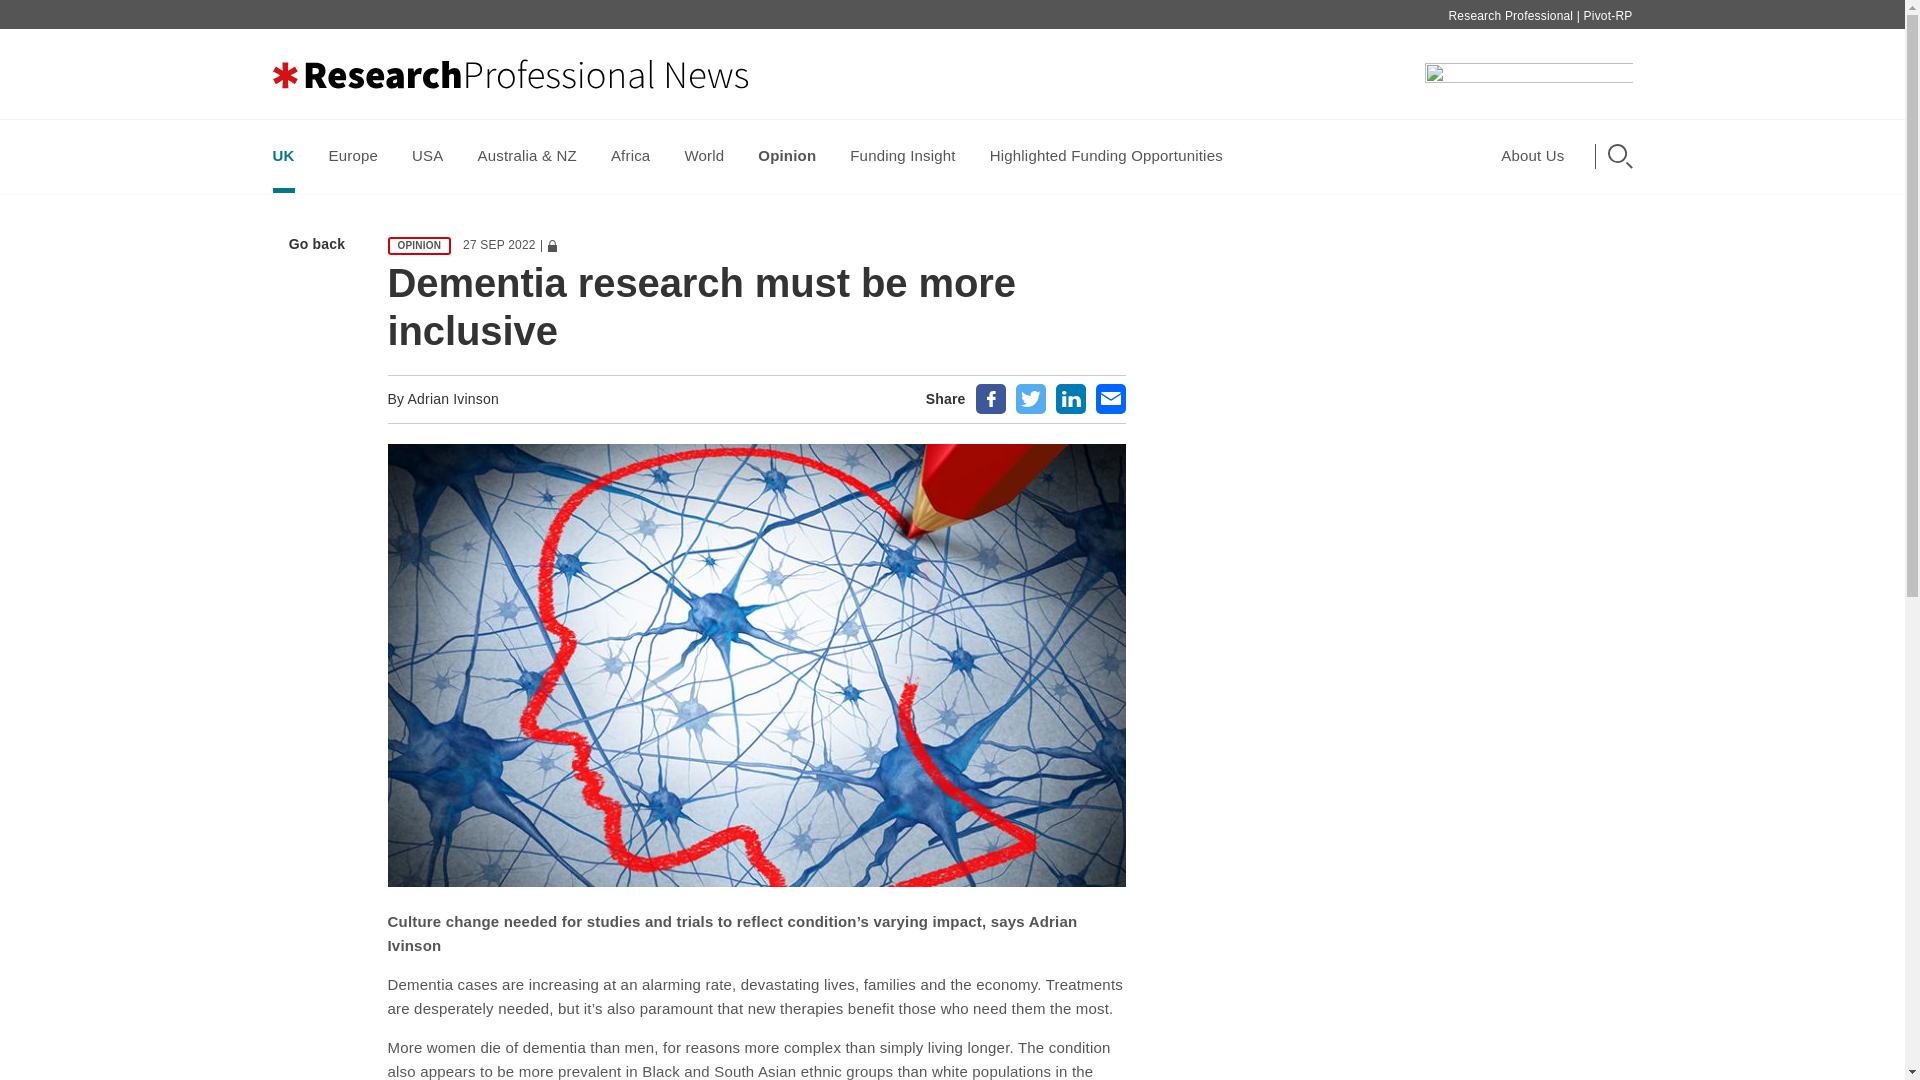  What do you see at coordinates (1071, 398) in the screenshot?
I see `Share on Linkedin` at bounding box center [1071, 398].